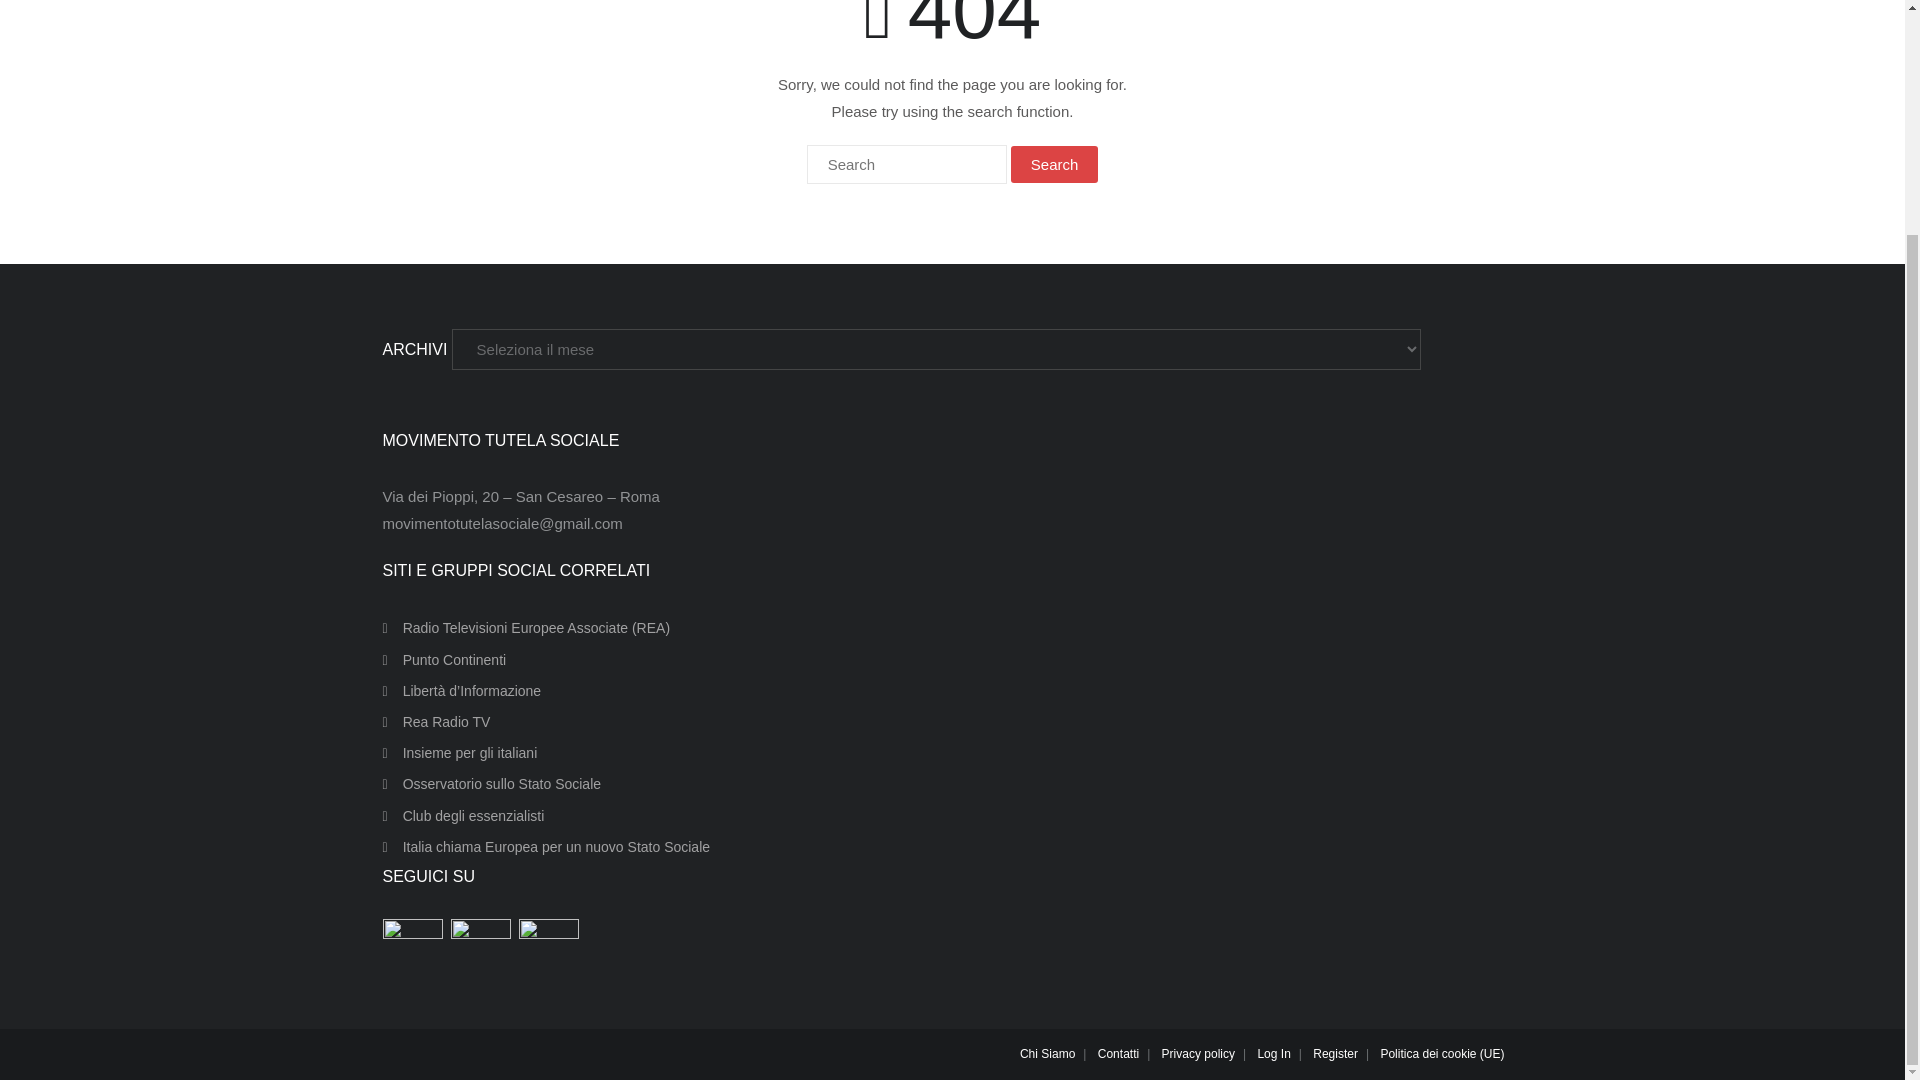 This screenshot has height=1080, width=1920. Describe the element at coordinates (1054, 164) in the screenshot. I see `Search` at that location.